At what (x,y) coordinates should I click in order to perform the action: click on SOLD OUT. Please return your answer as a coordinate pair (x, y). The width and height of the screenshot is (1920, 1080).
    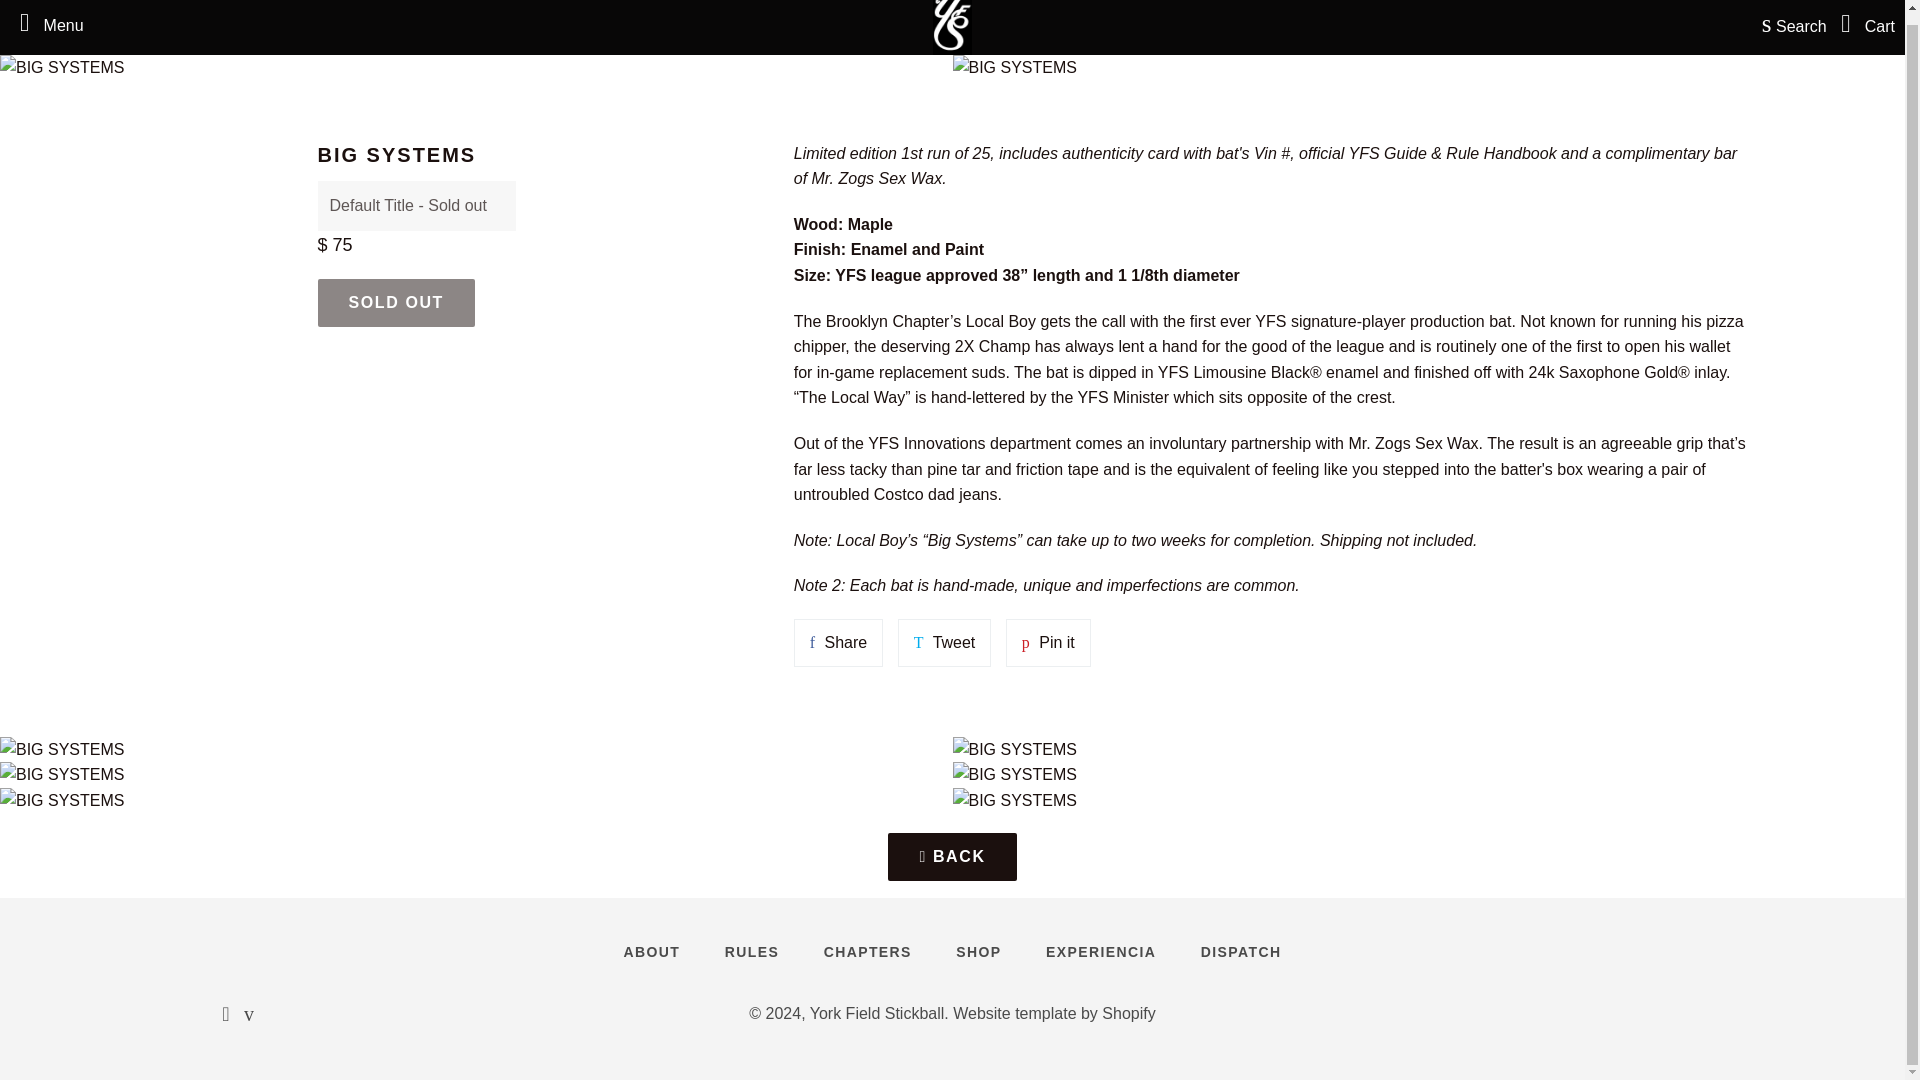
    Looking at the image, I should click on (396, 302).